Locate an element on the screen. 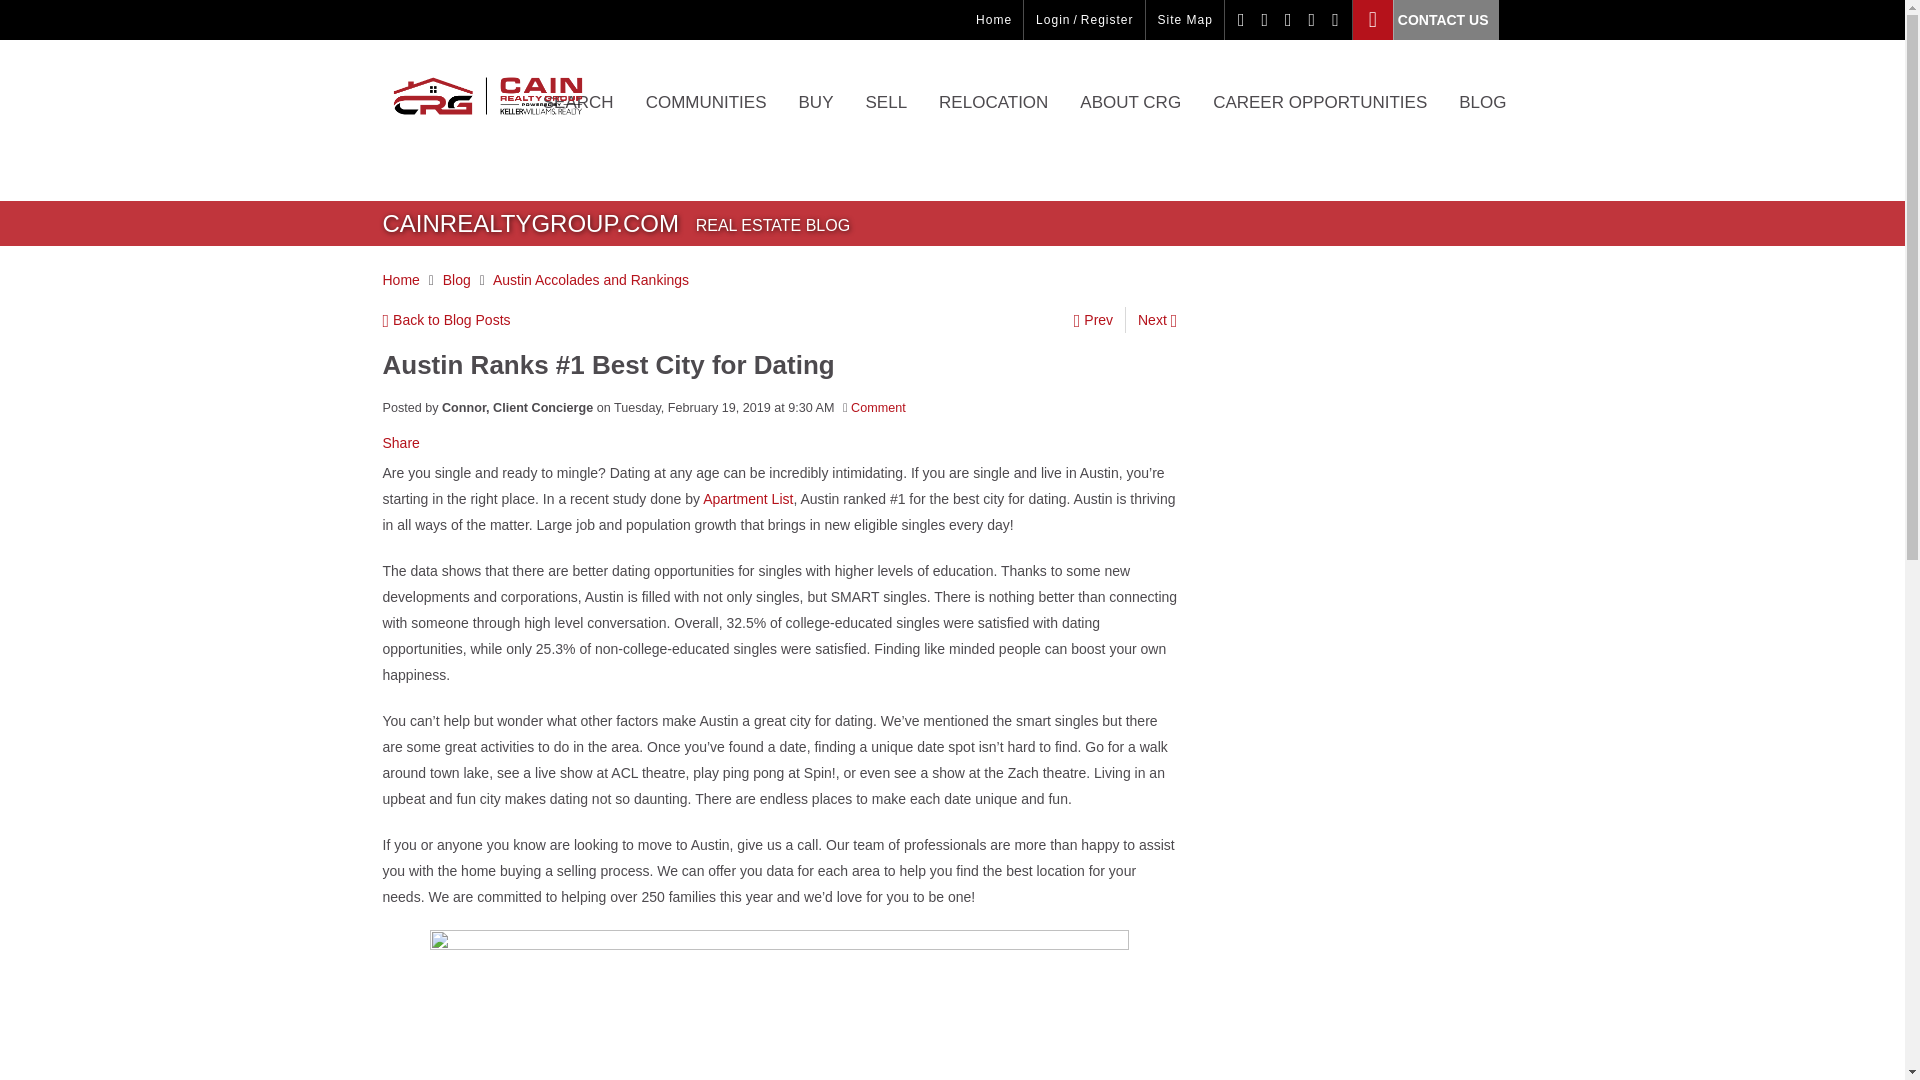  Home is located at coordinates (993, 20).